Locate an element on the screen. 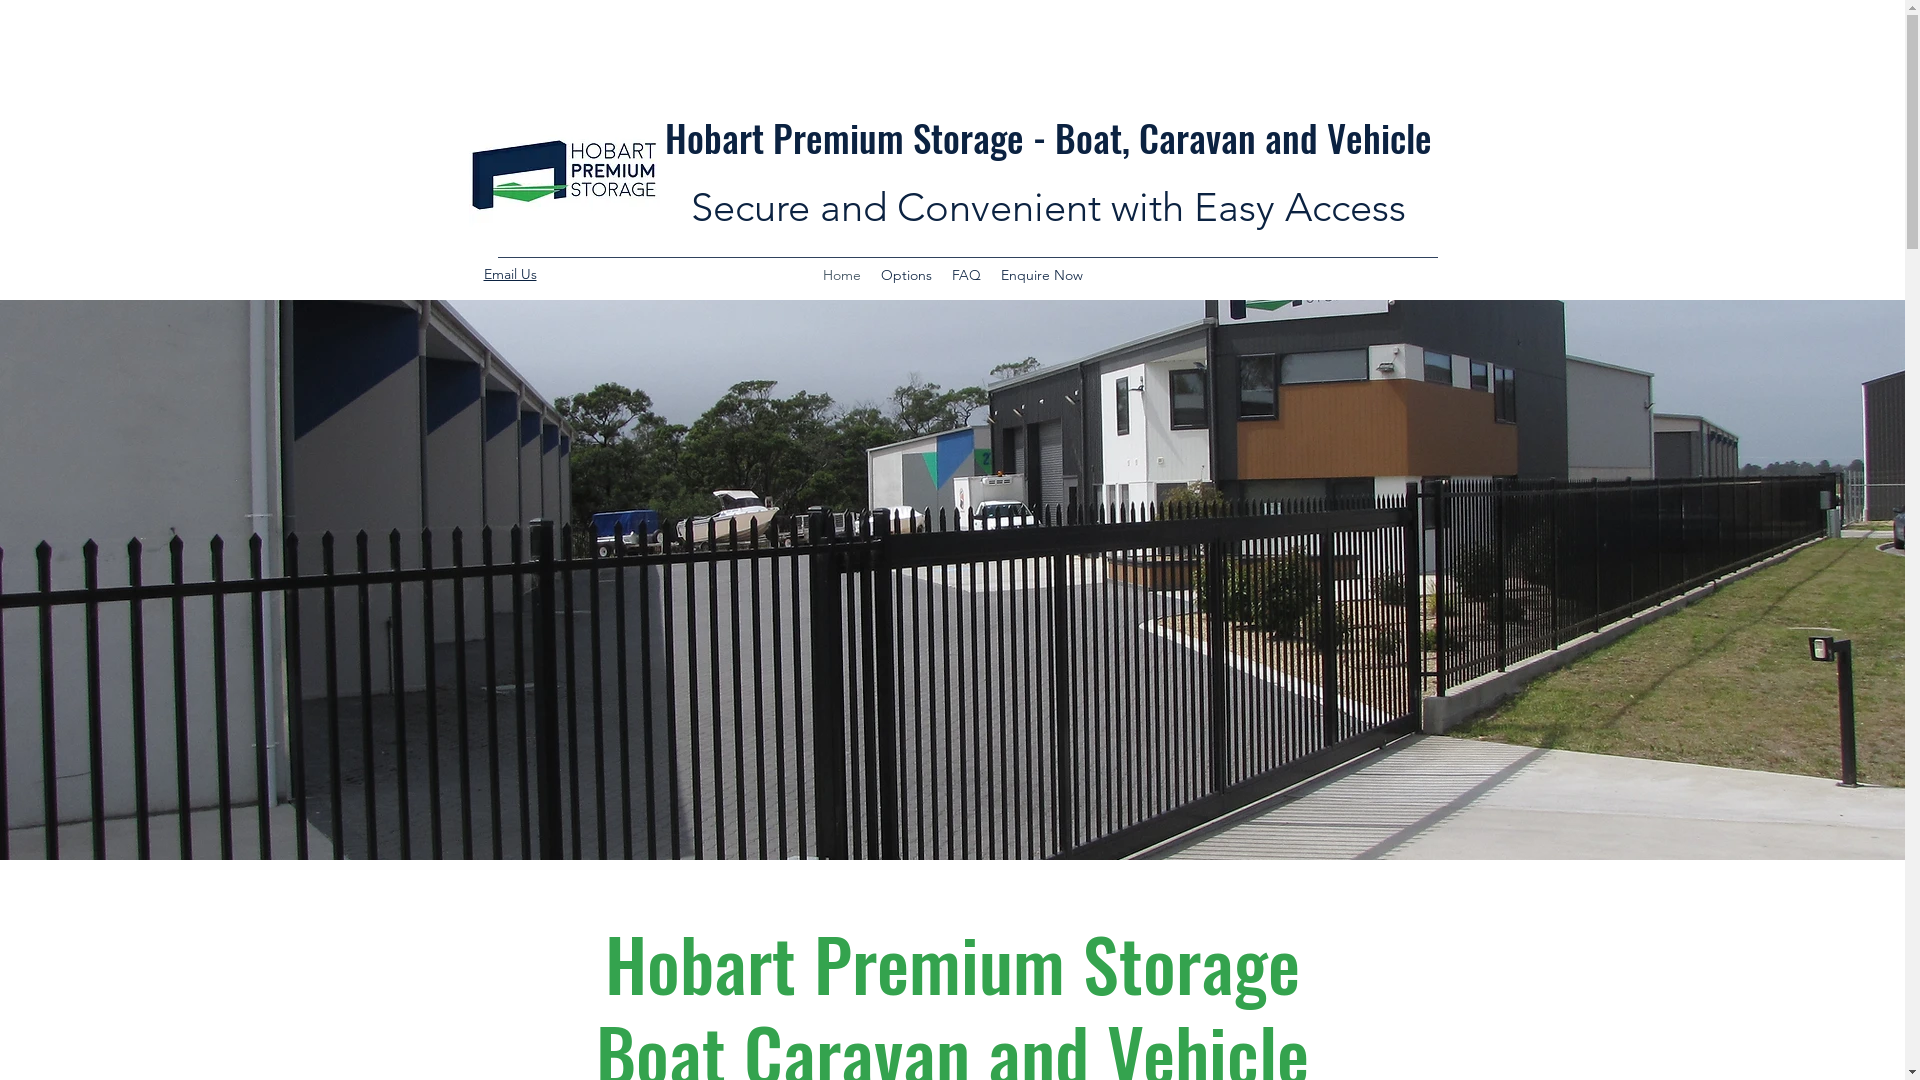 This screenshot has width=1920, height=1080. Home is located at coordinates (841, 275).